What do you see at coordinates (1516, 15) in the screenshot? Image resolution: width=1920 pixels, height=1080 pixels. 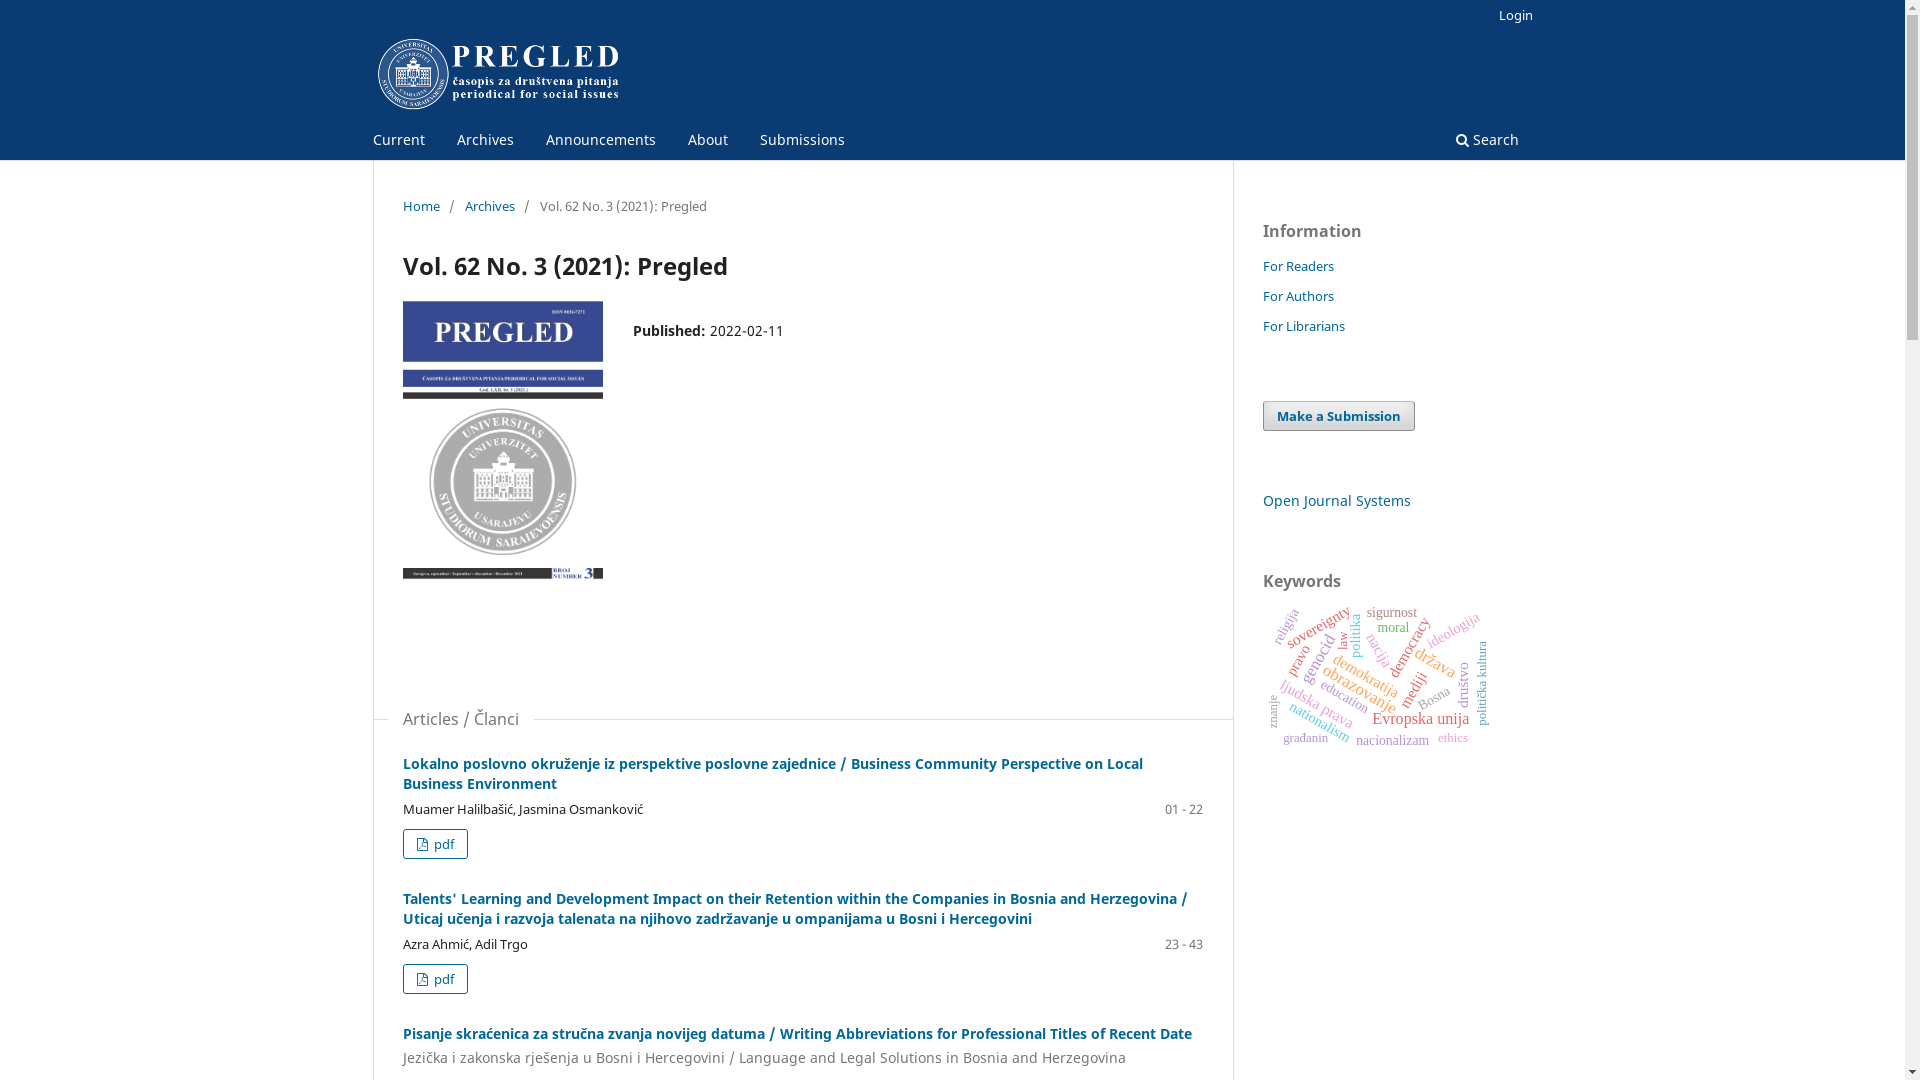 I see `Login` at bounding box center [1516, 15].